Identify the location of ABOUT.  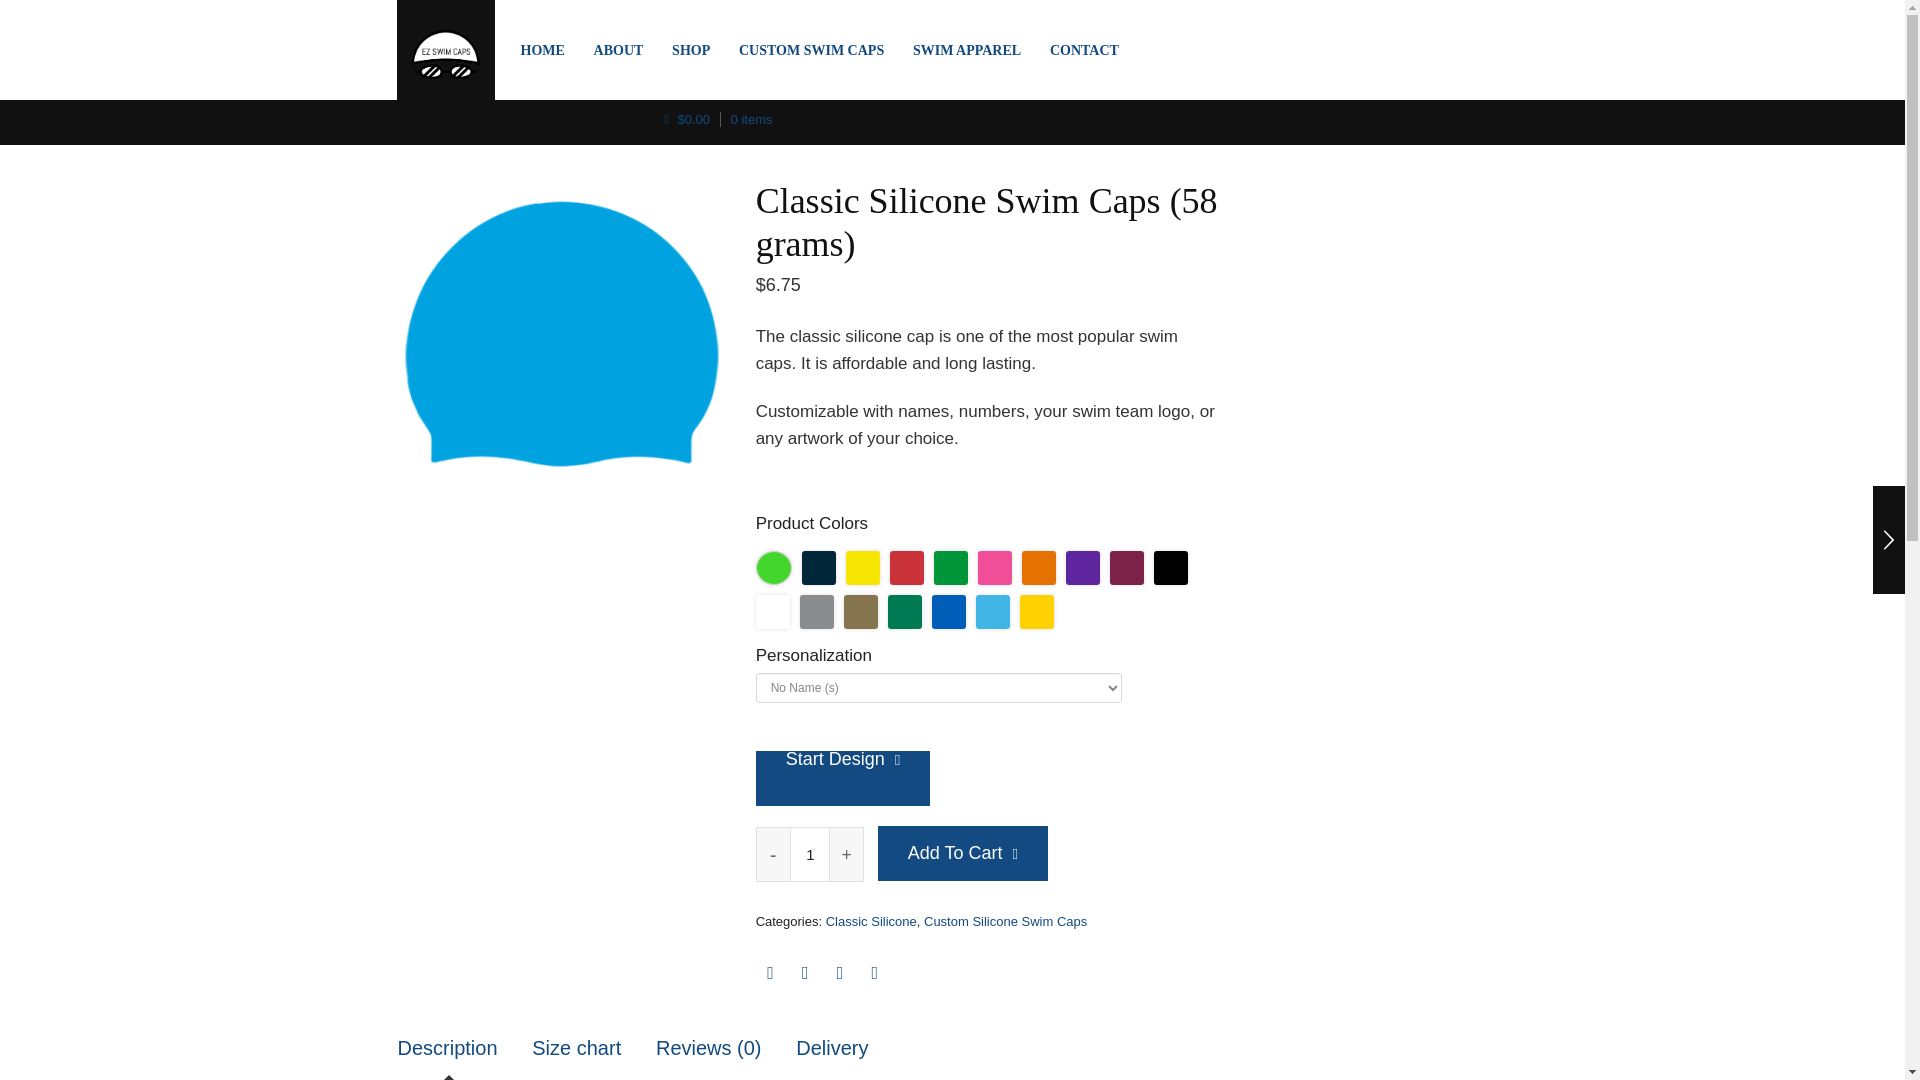
(618, 50).